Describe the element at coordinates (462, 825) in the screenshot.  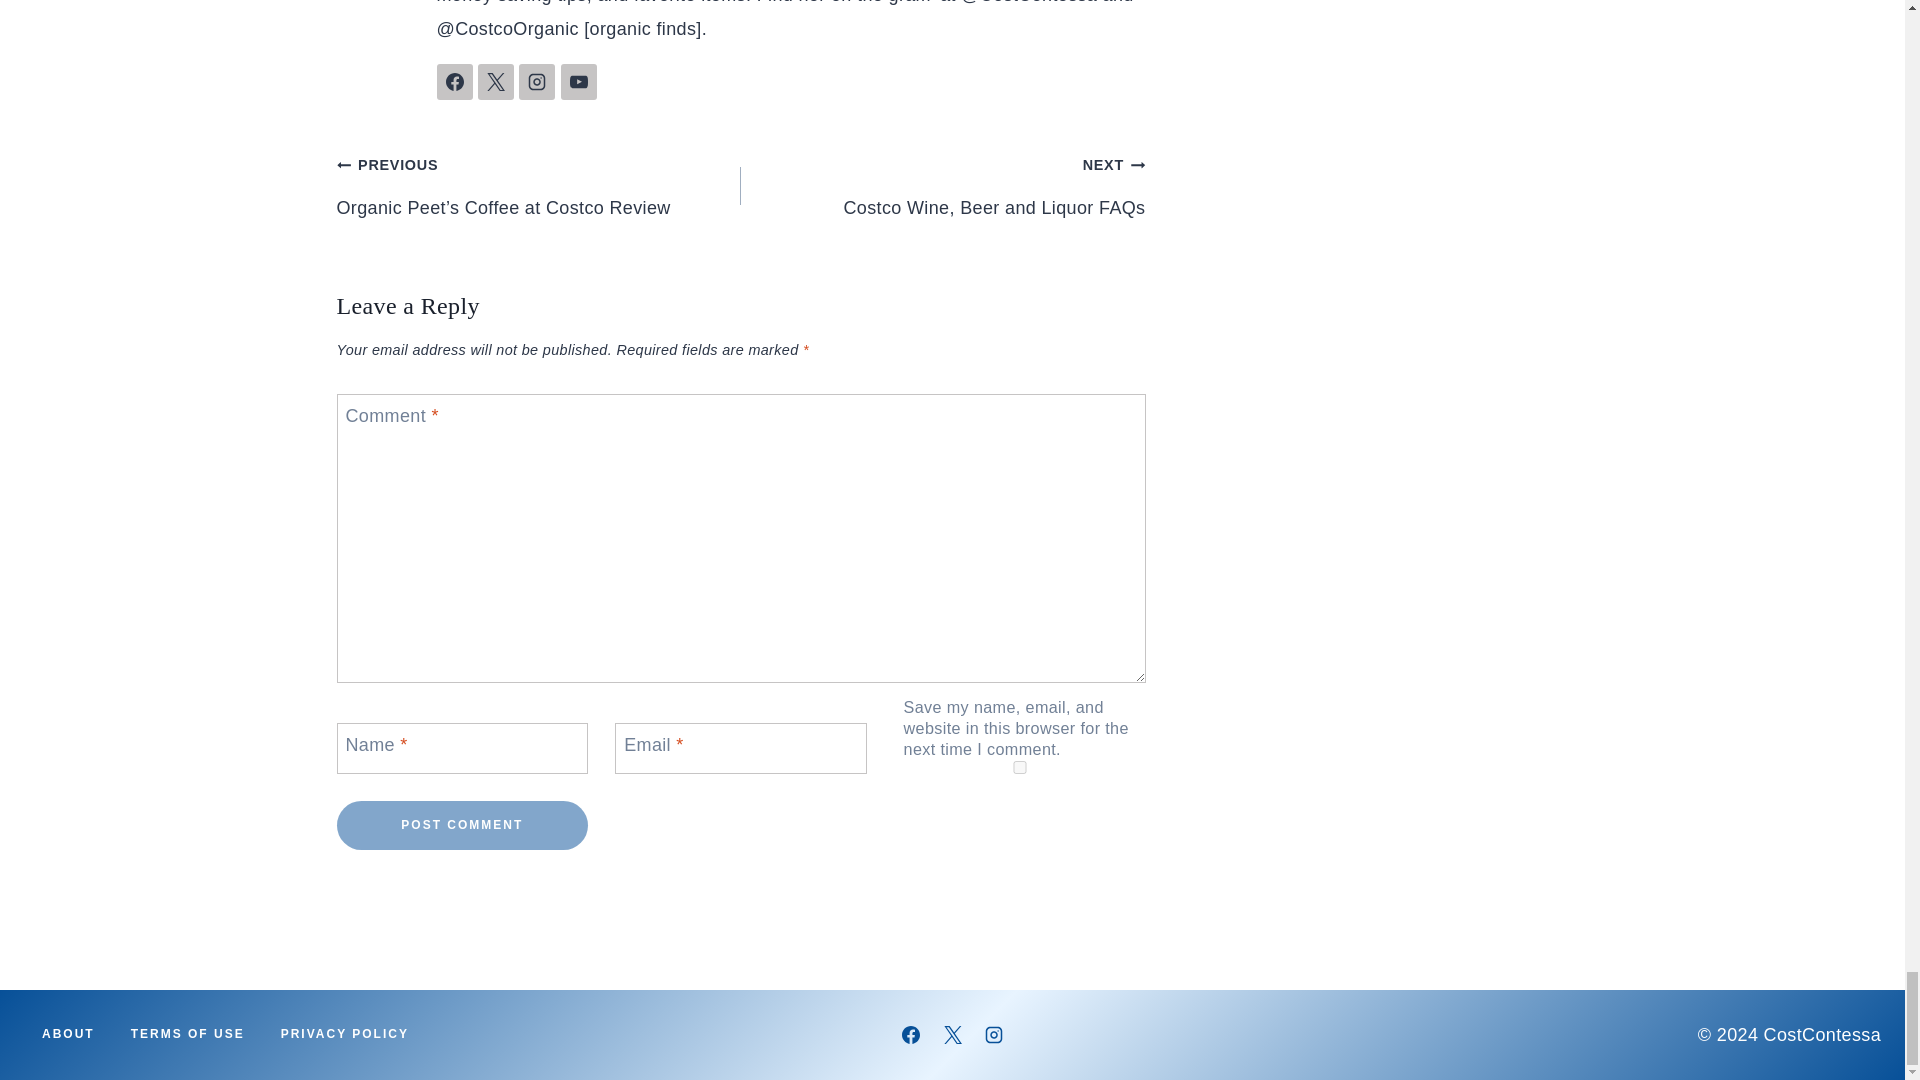
I see `Post Comment` at that location.